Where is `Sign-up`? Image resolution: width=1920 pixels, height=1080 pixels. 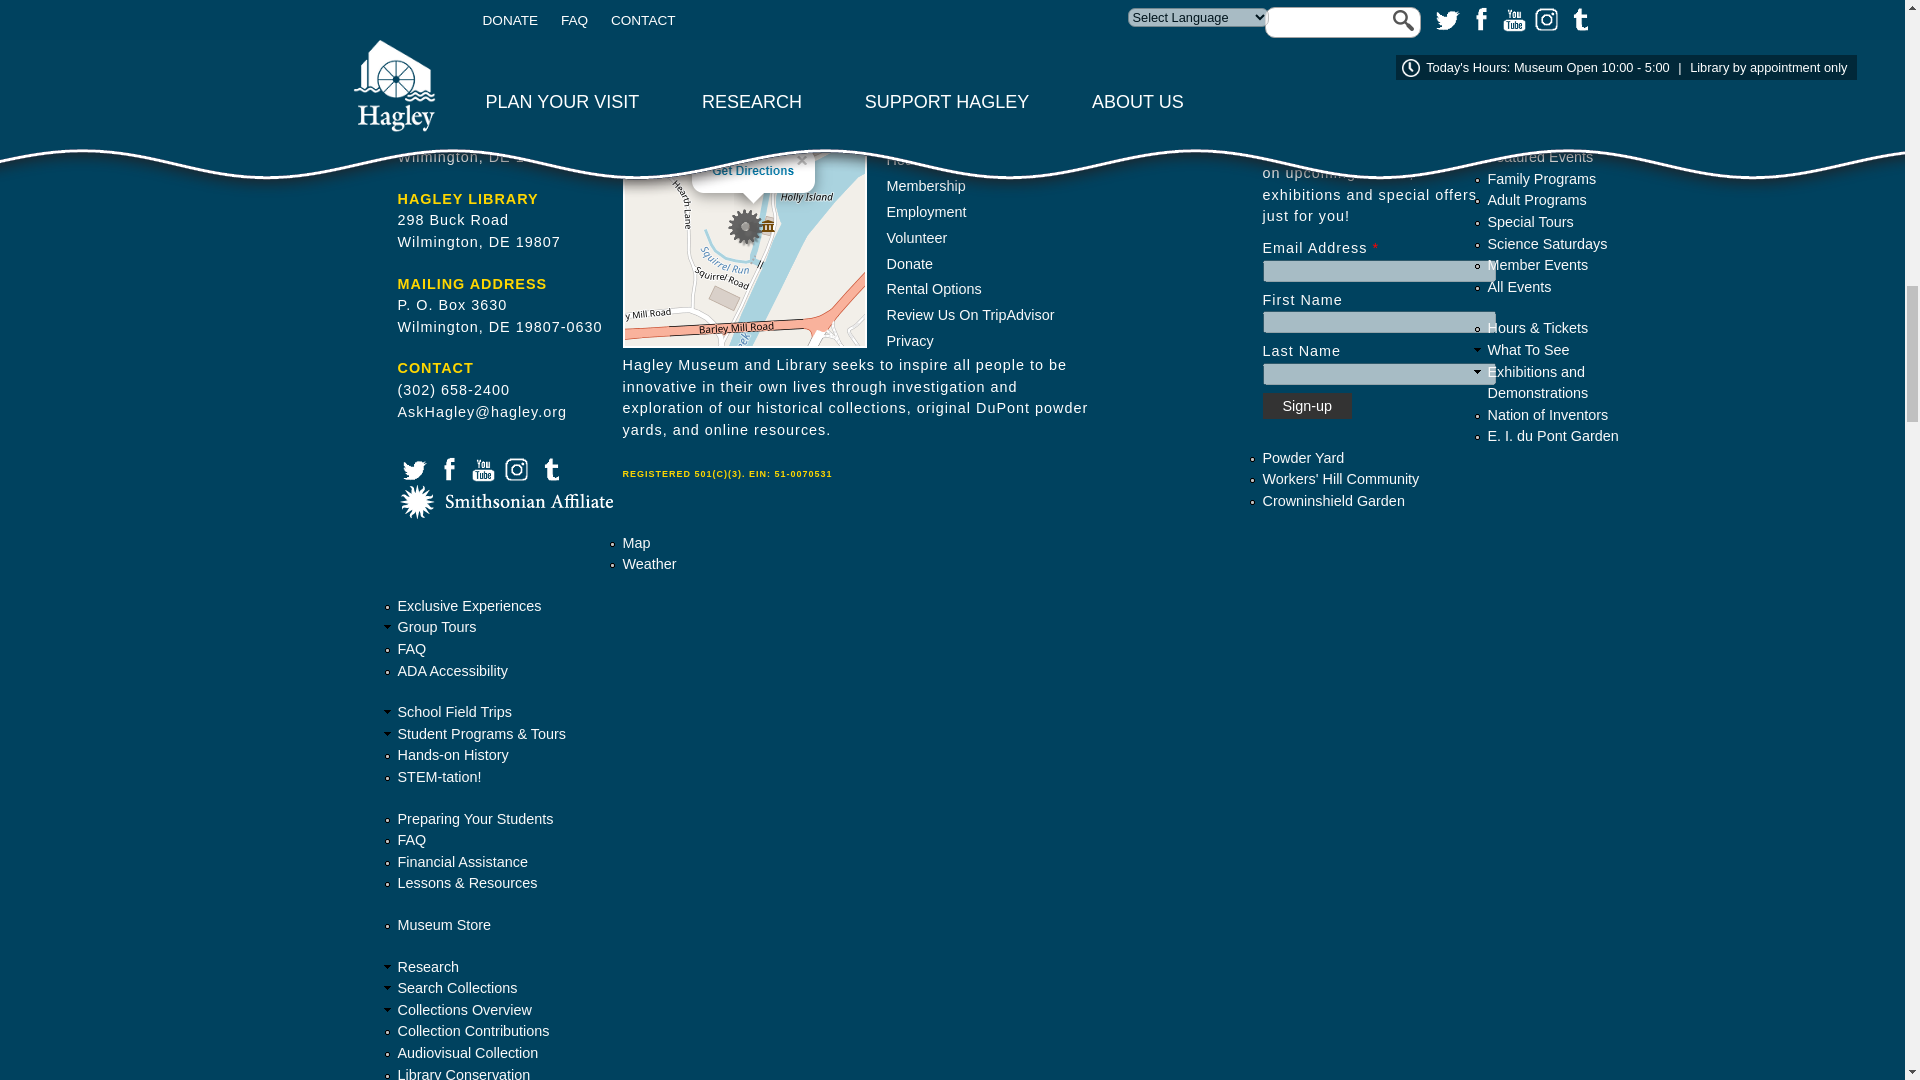
Sign-up is located at coordinates (1306, 406).